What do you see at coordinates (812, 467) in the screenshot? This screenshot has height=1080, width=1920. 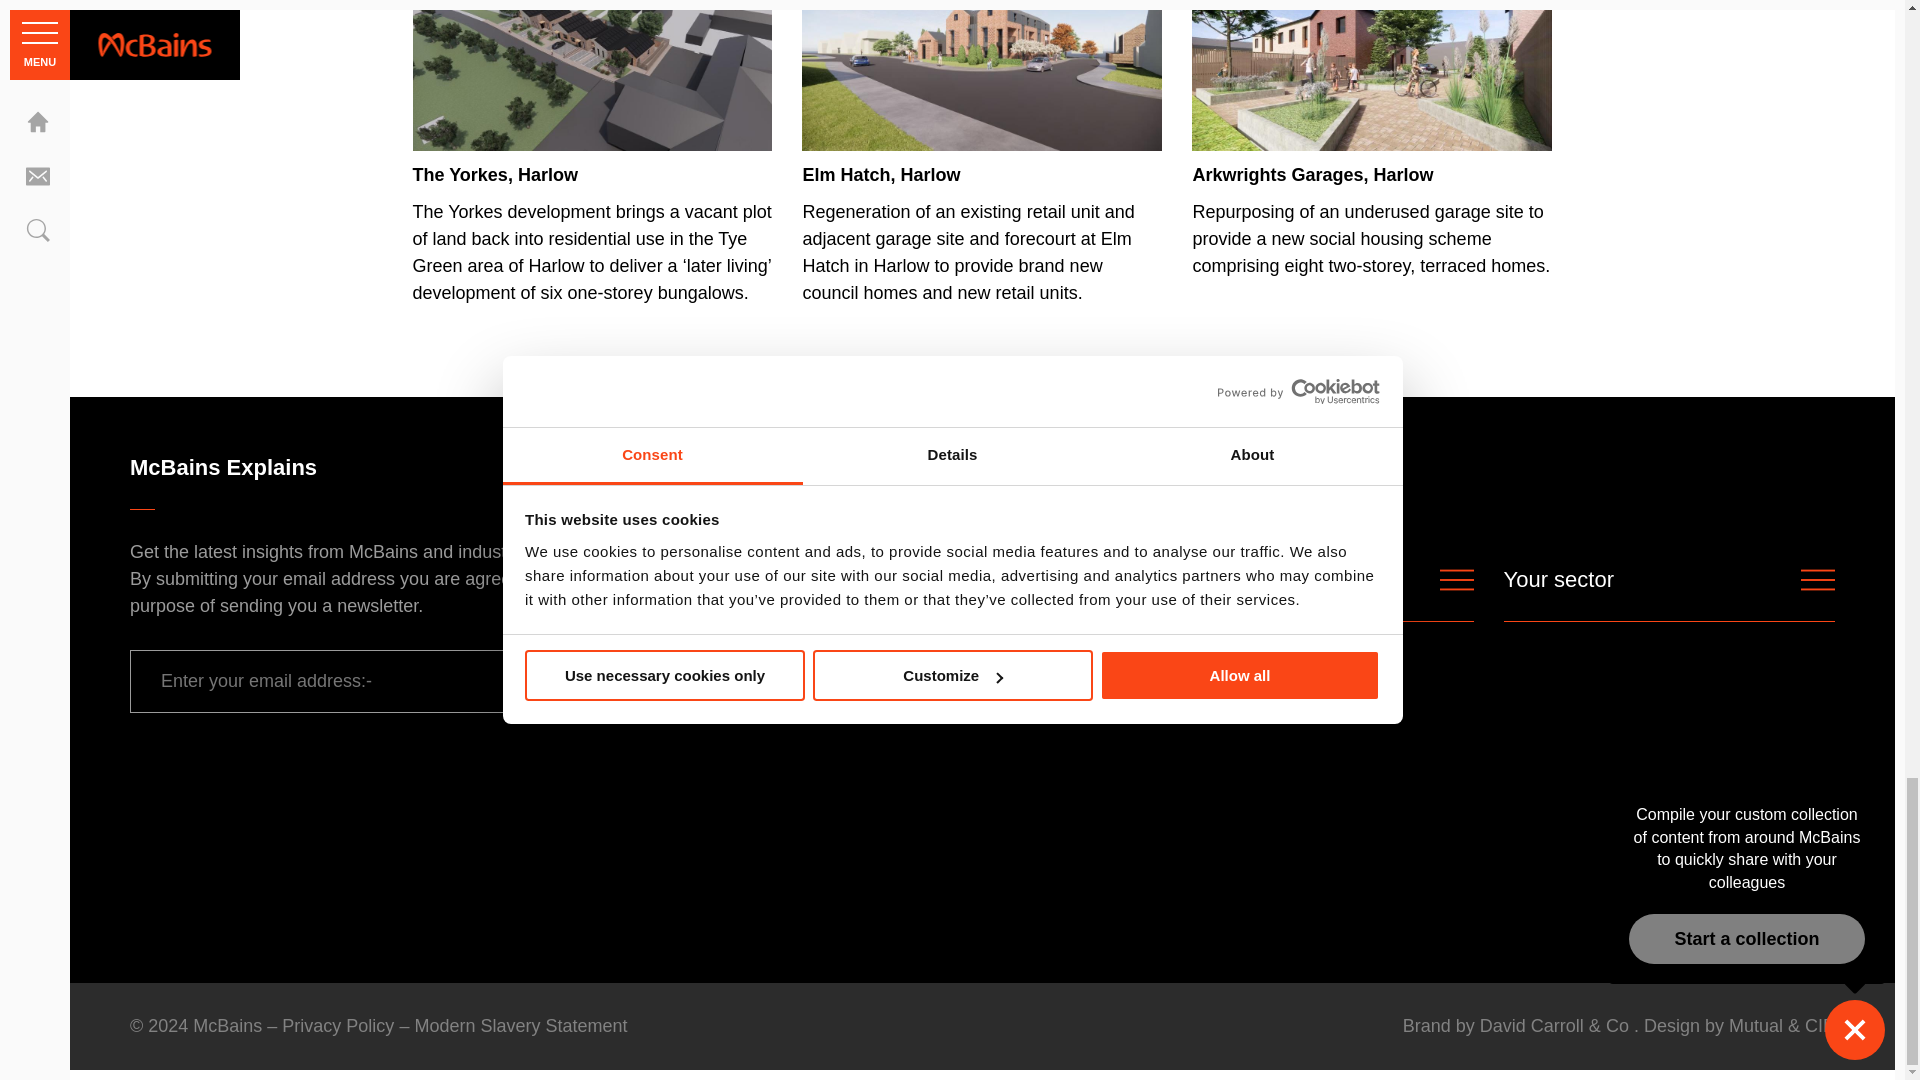 I see `Find us on Facebook` at bounding box center [812, 467].